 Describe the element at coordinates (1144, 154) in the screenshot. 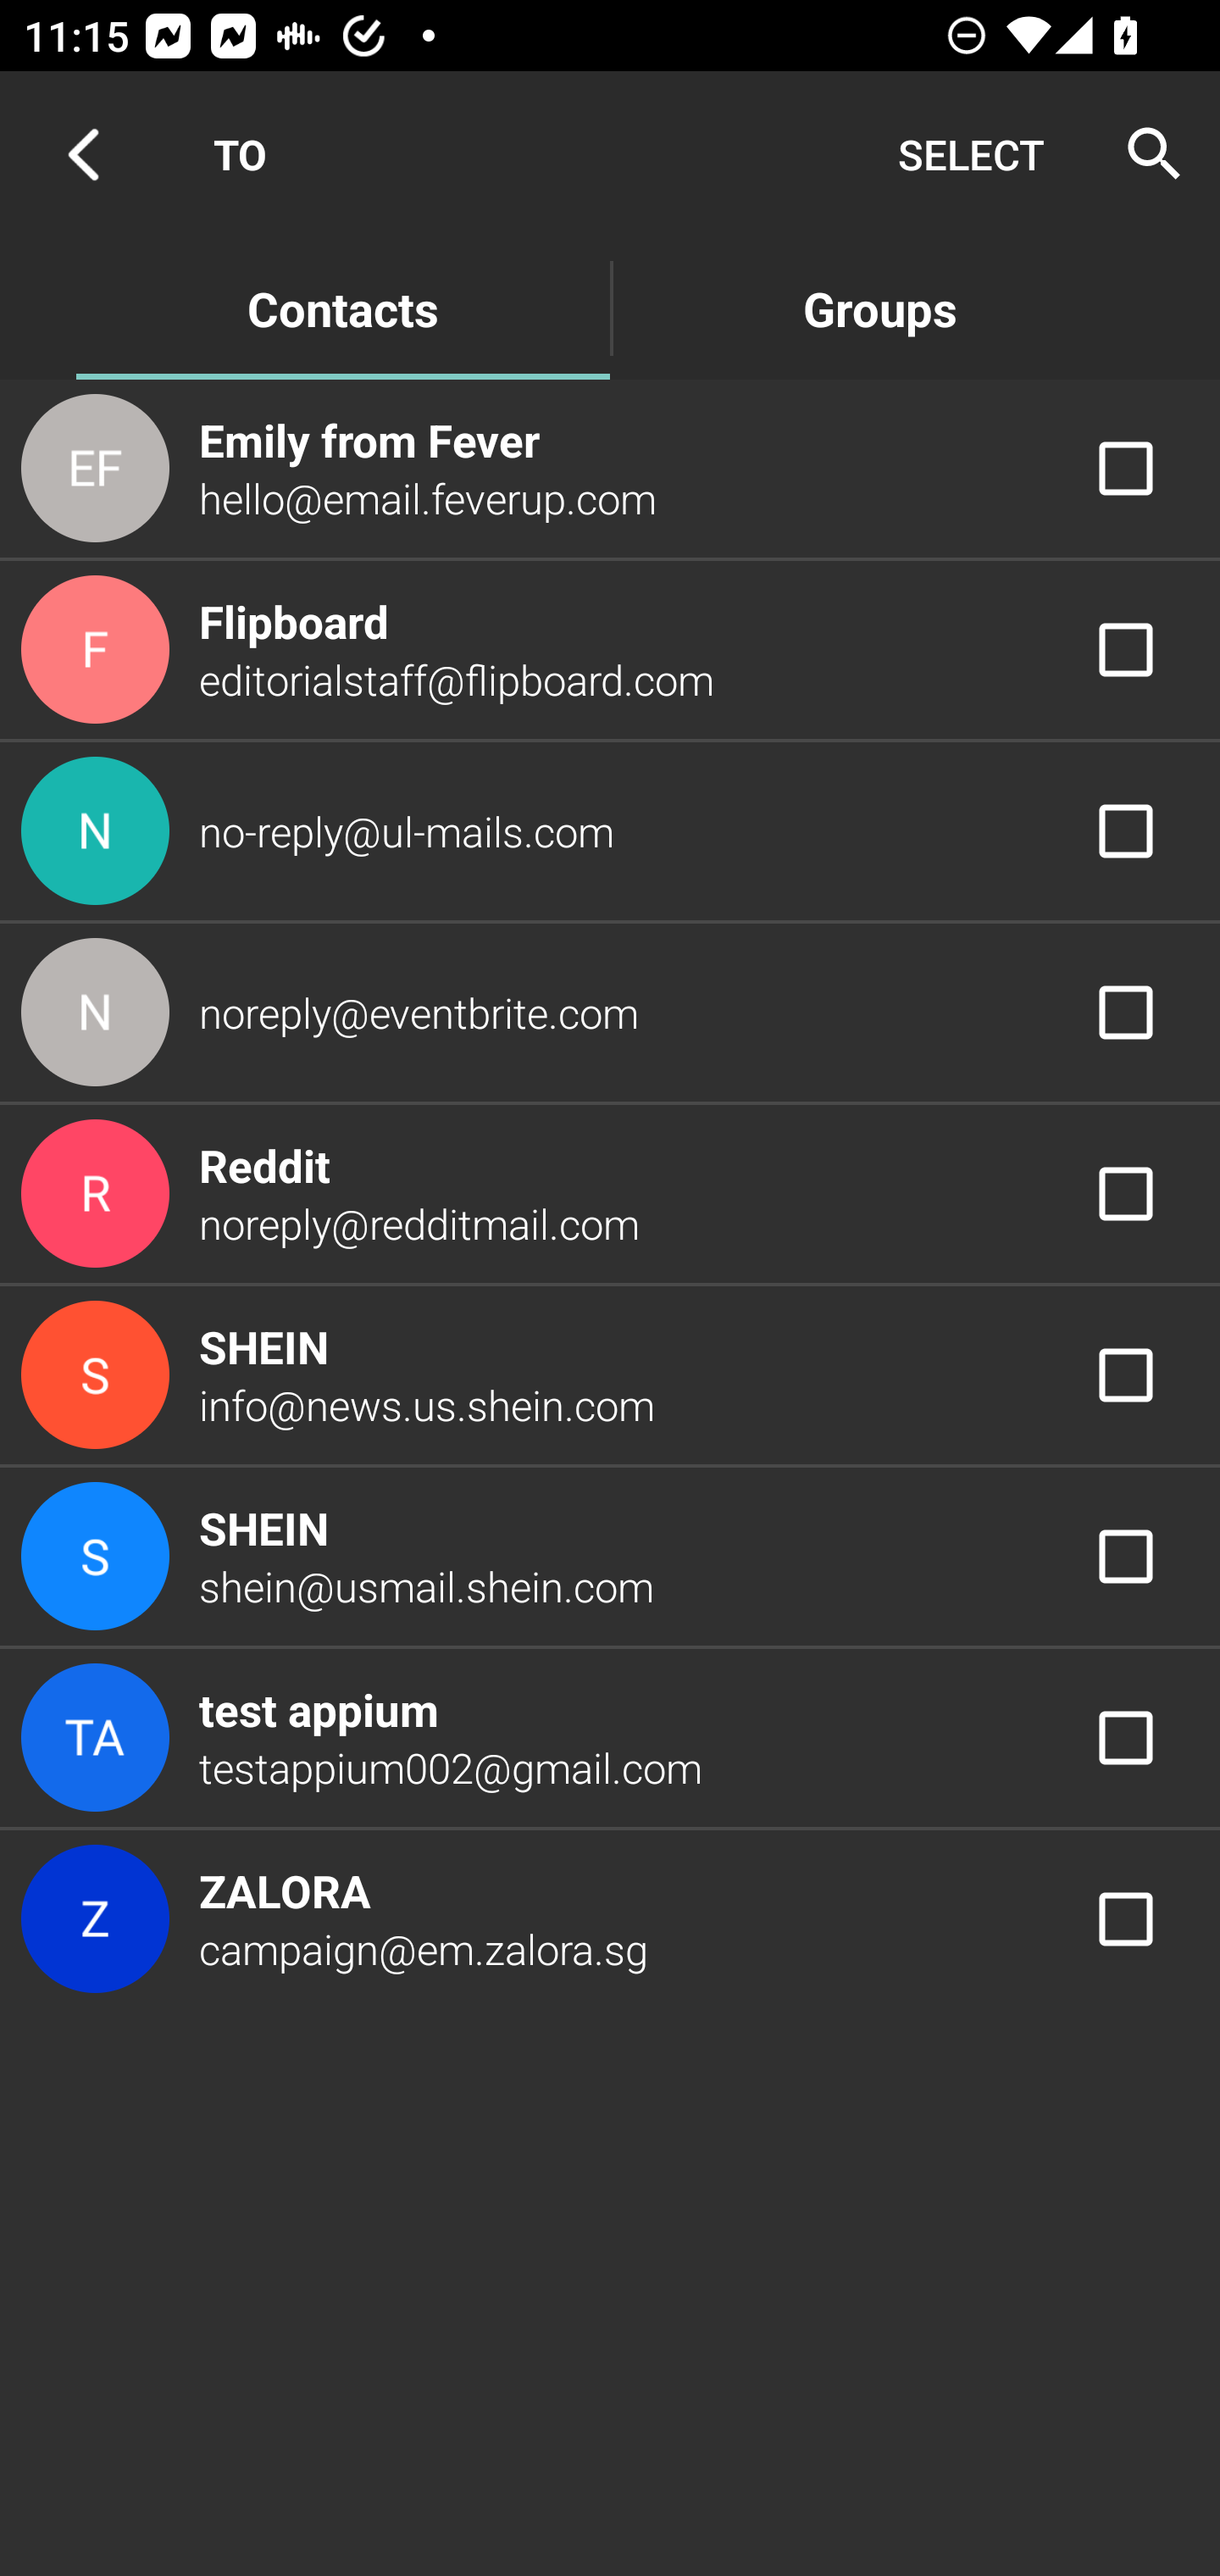

I see `Search` at that location.